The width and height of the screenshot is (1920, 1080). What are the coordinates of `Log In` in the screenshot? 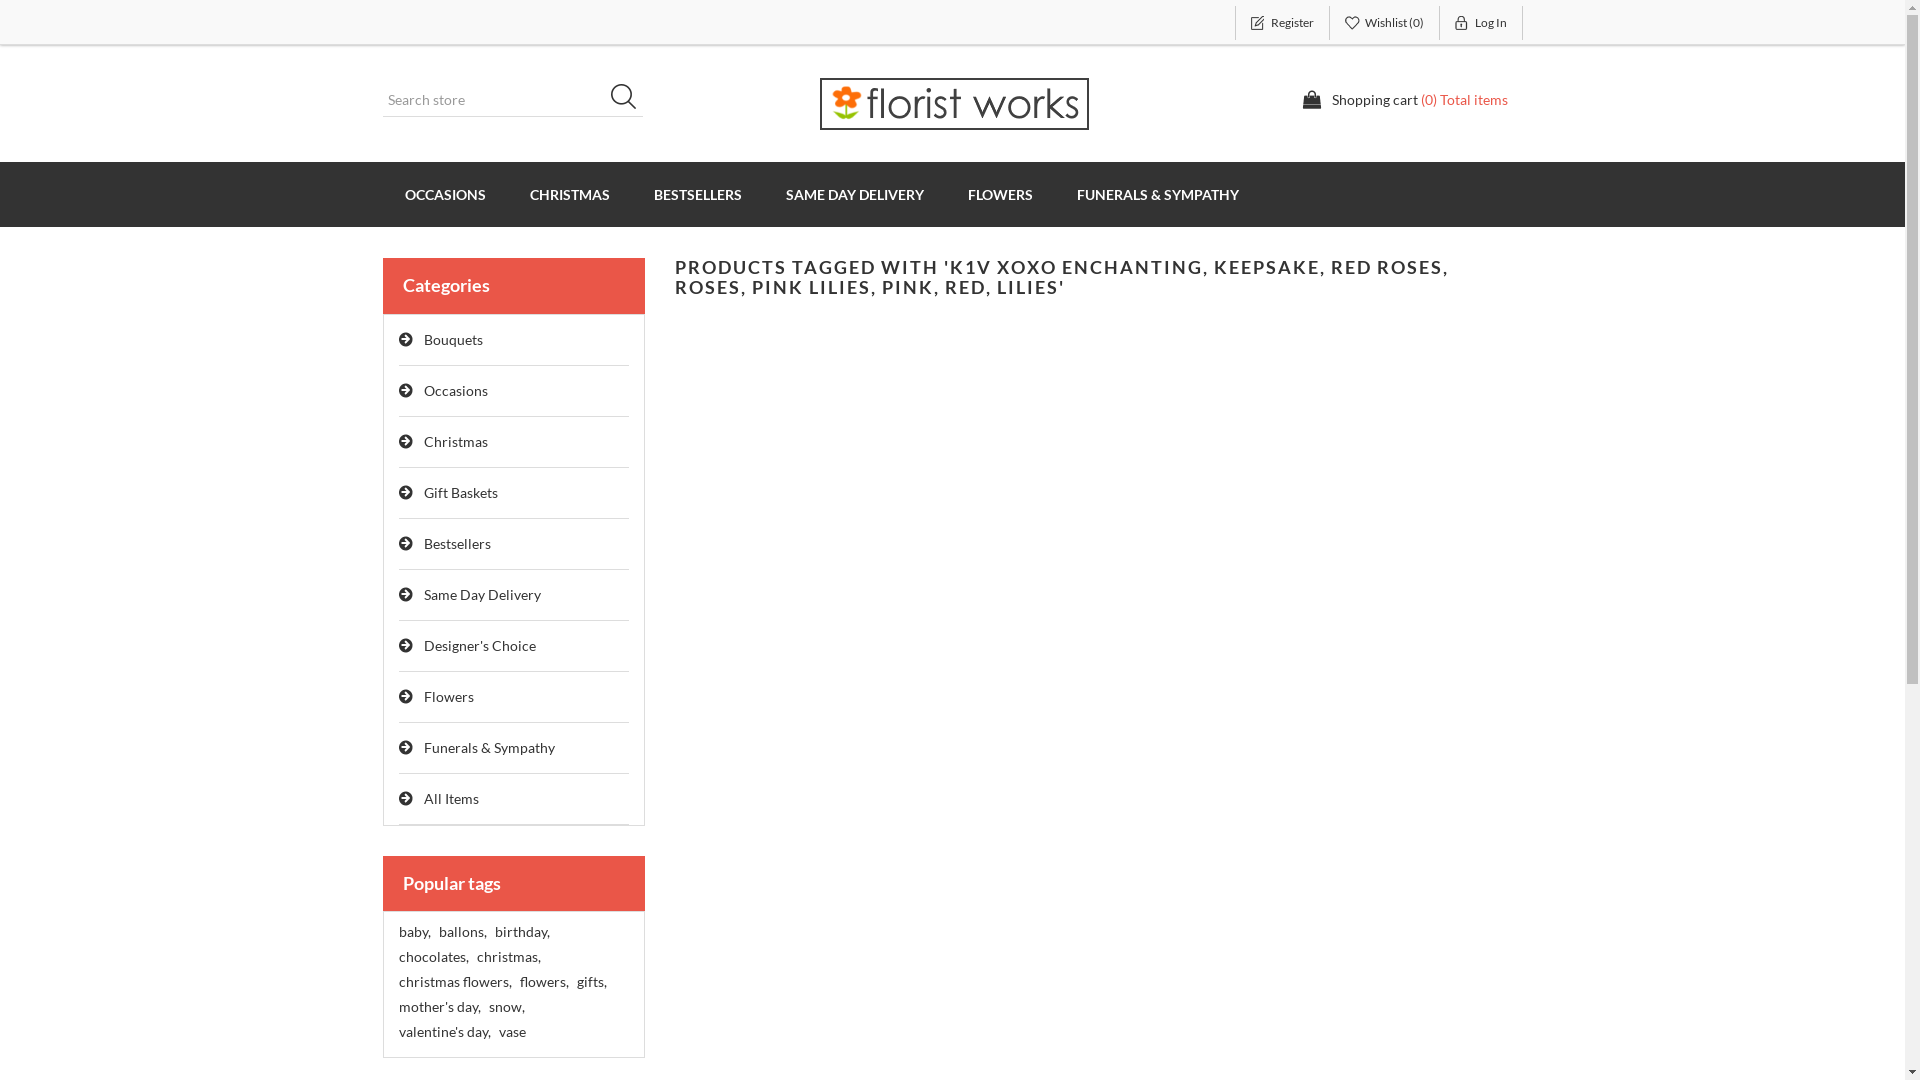 It's located at (1482, 23).